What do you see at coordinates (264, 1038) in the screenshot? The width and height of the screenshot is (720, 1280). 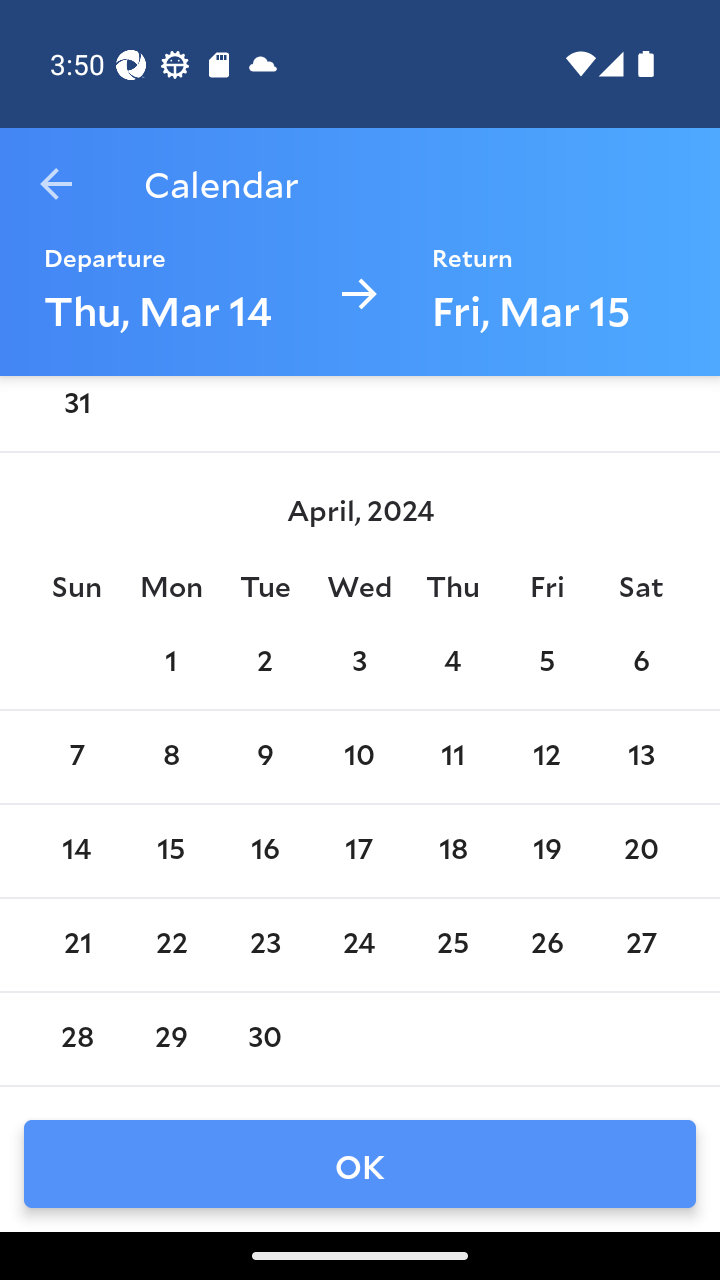 I see `30` at bounding box center [264, 1038].